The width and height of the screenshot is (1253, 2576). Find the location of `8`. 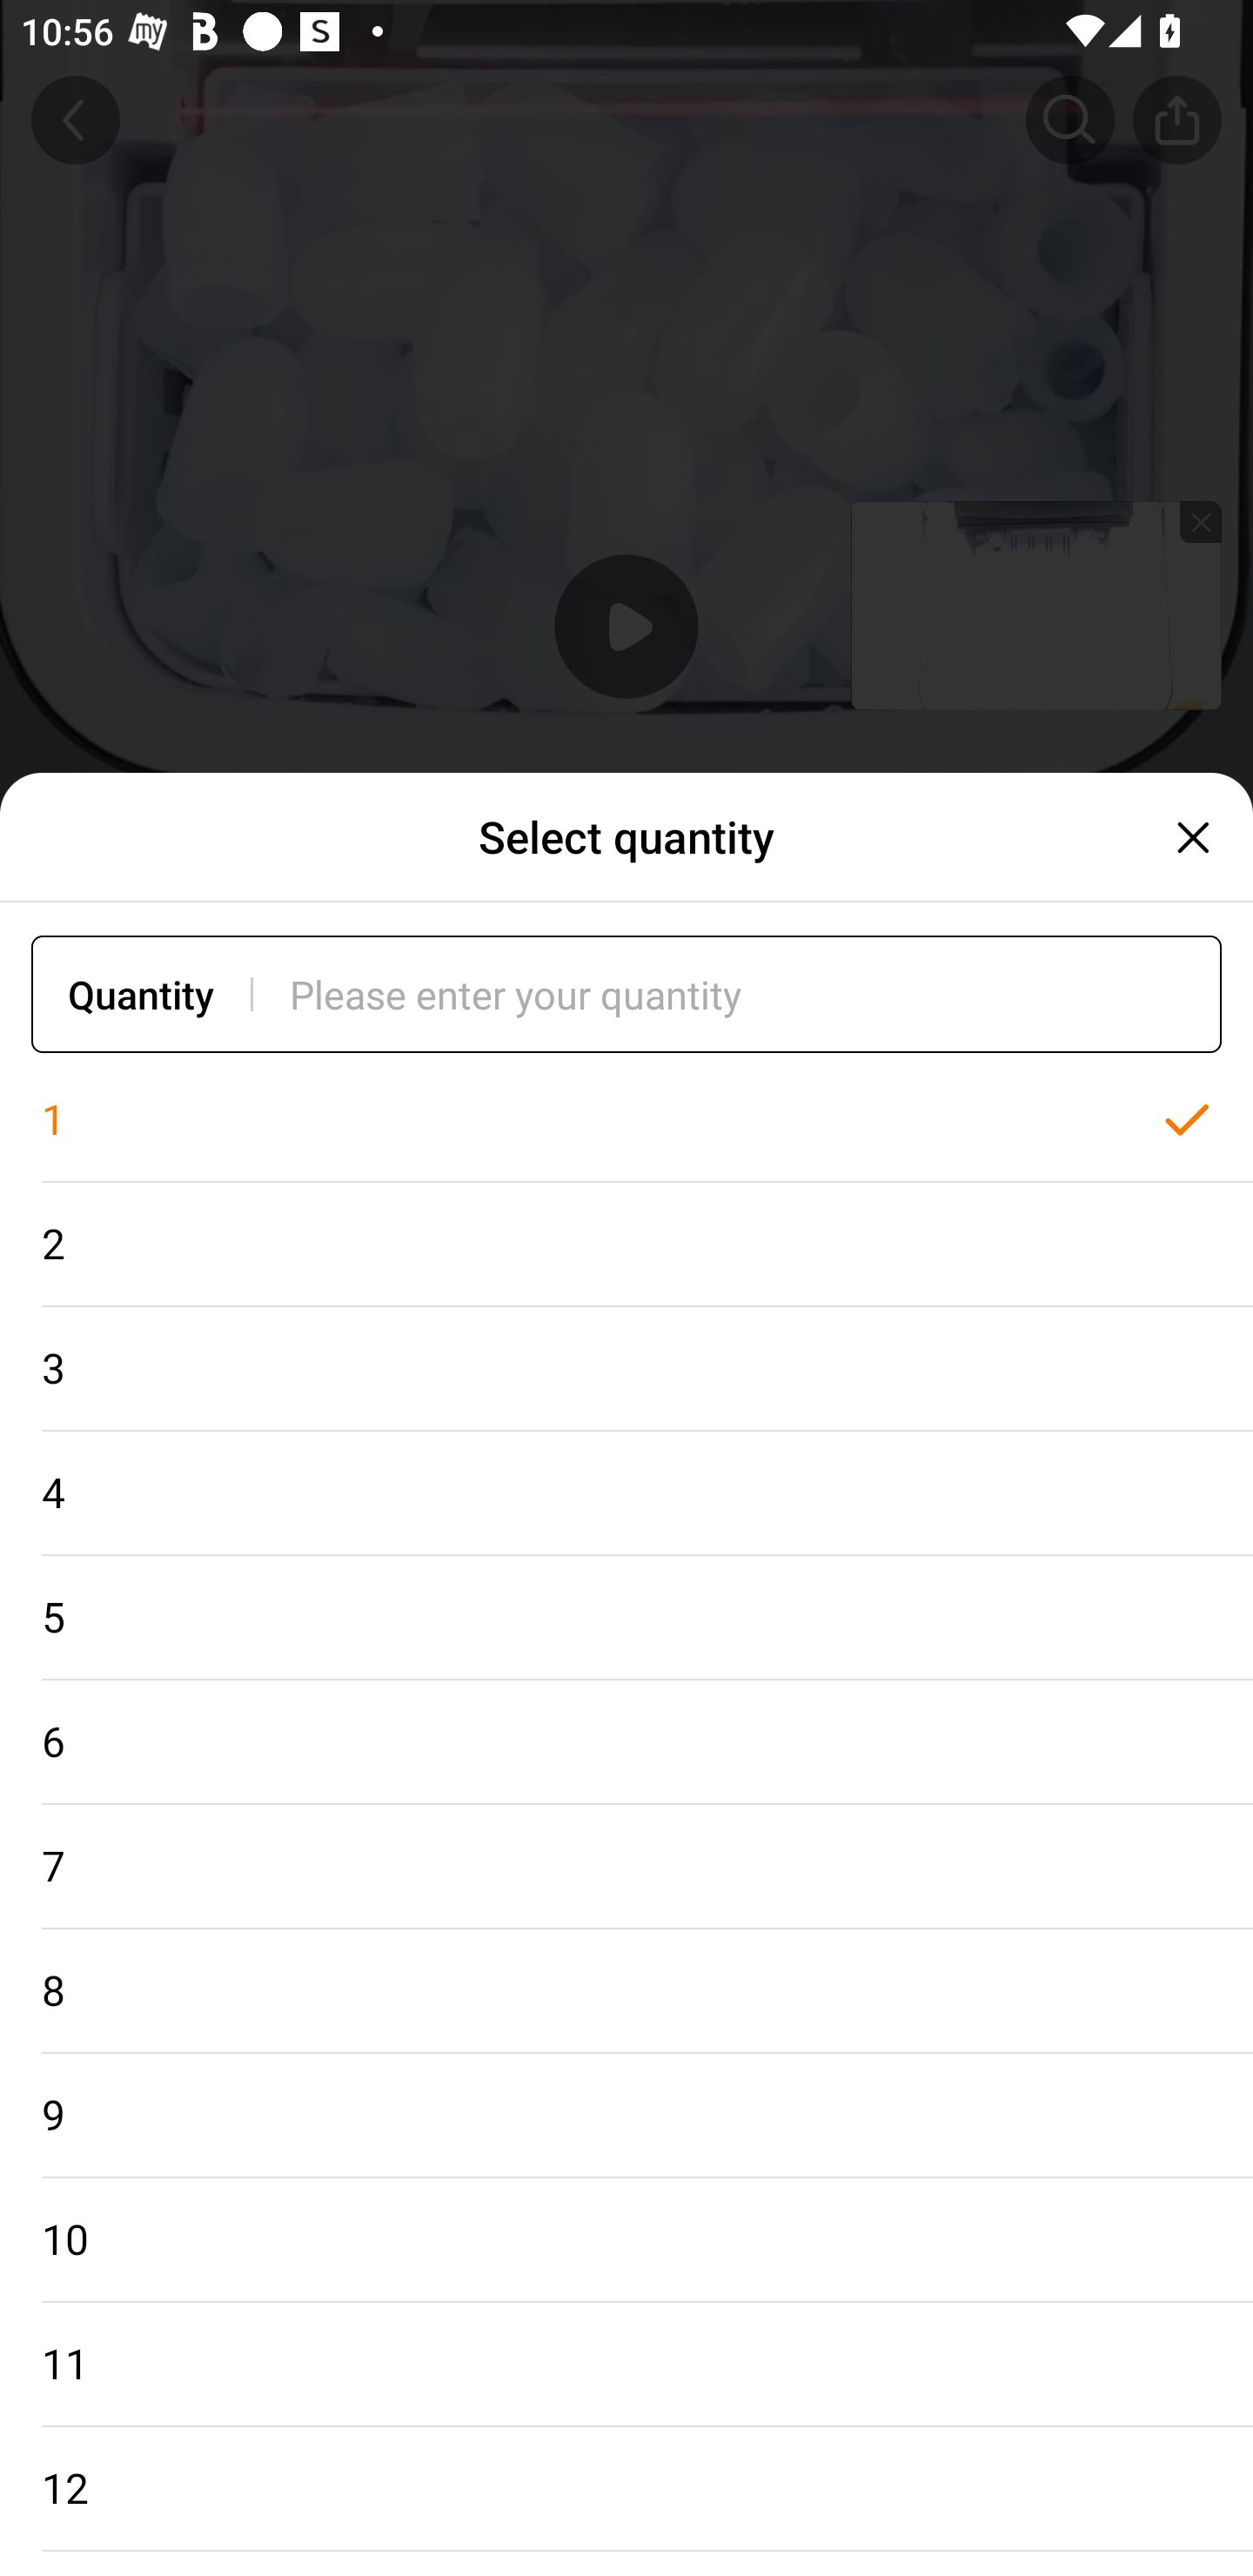

8 is located at coordinates (626, 1991).